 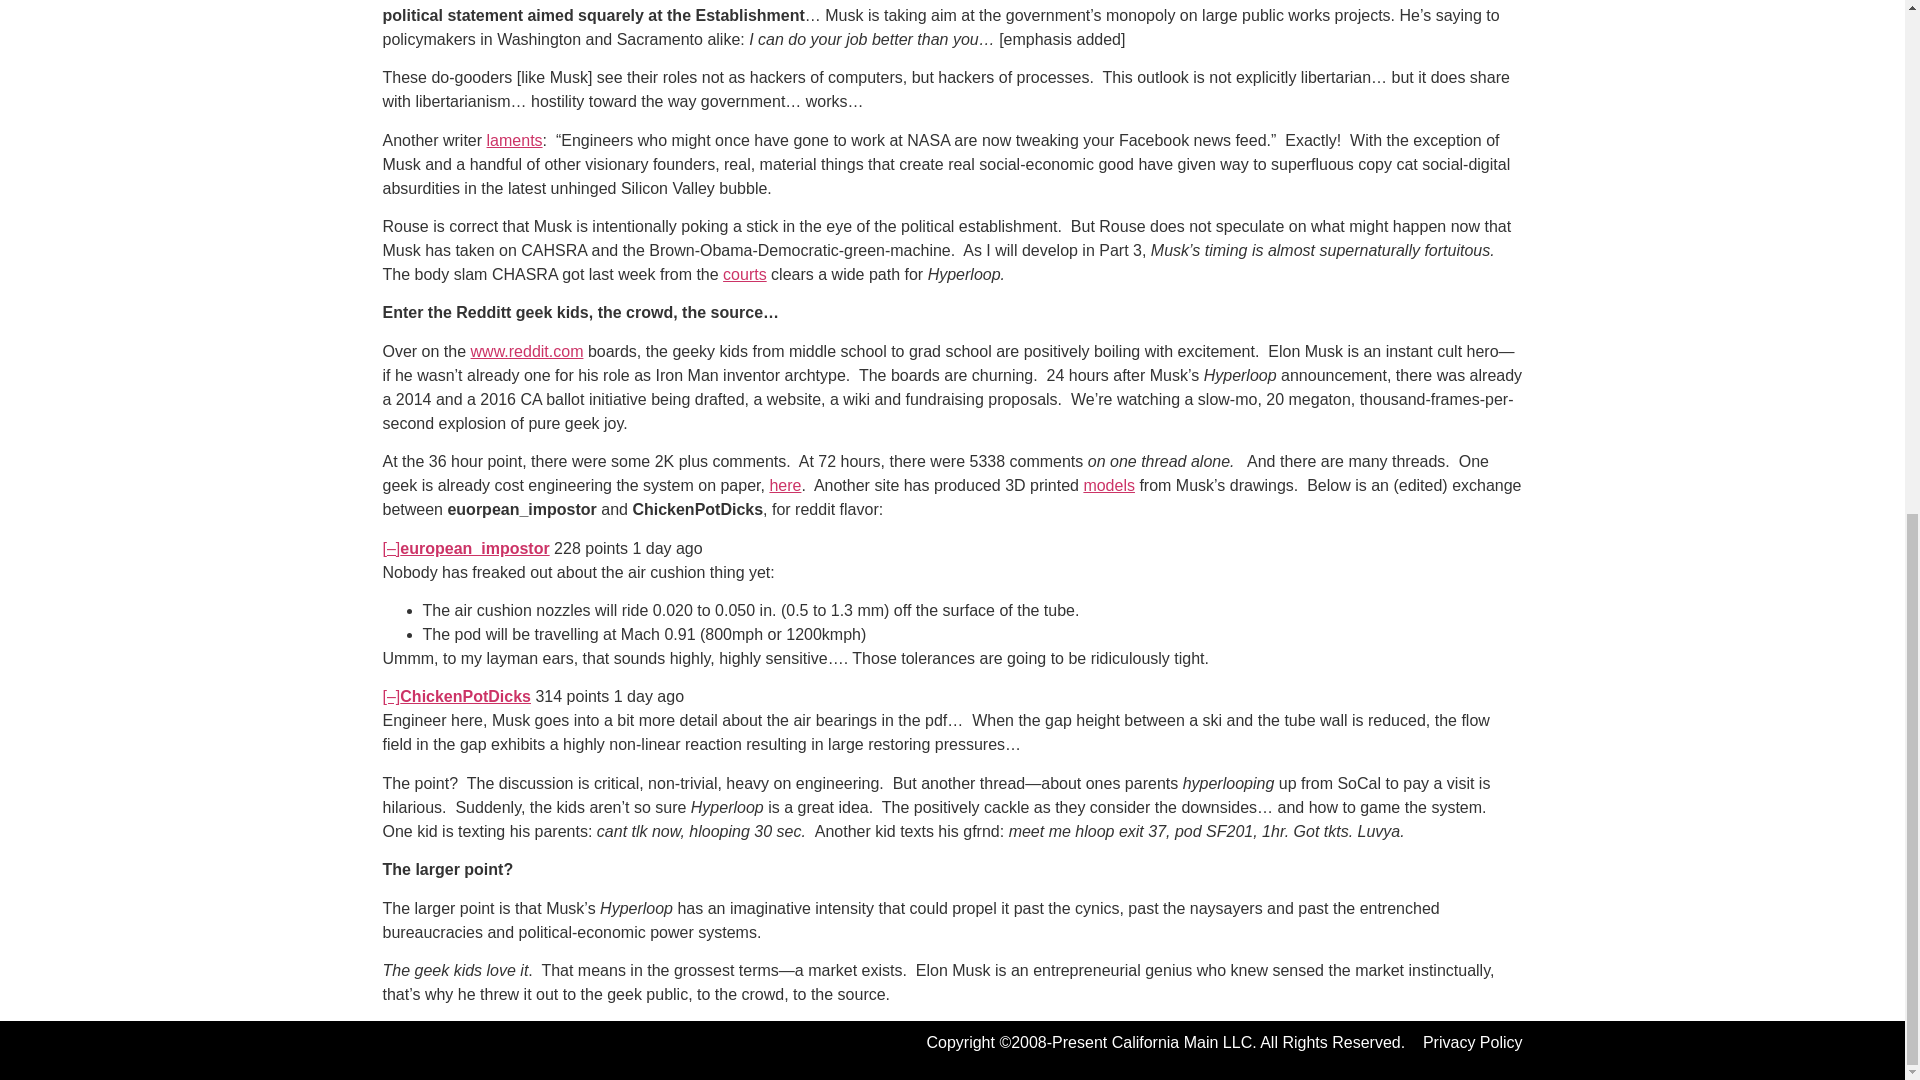 What do you see at coordinates (515, 140) in the screenshot?
I see `laments` at bounding box center [515, 140].